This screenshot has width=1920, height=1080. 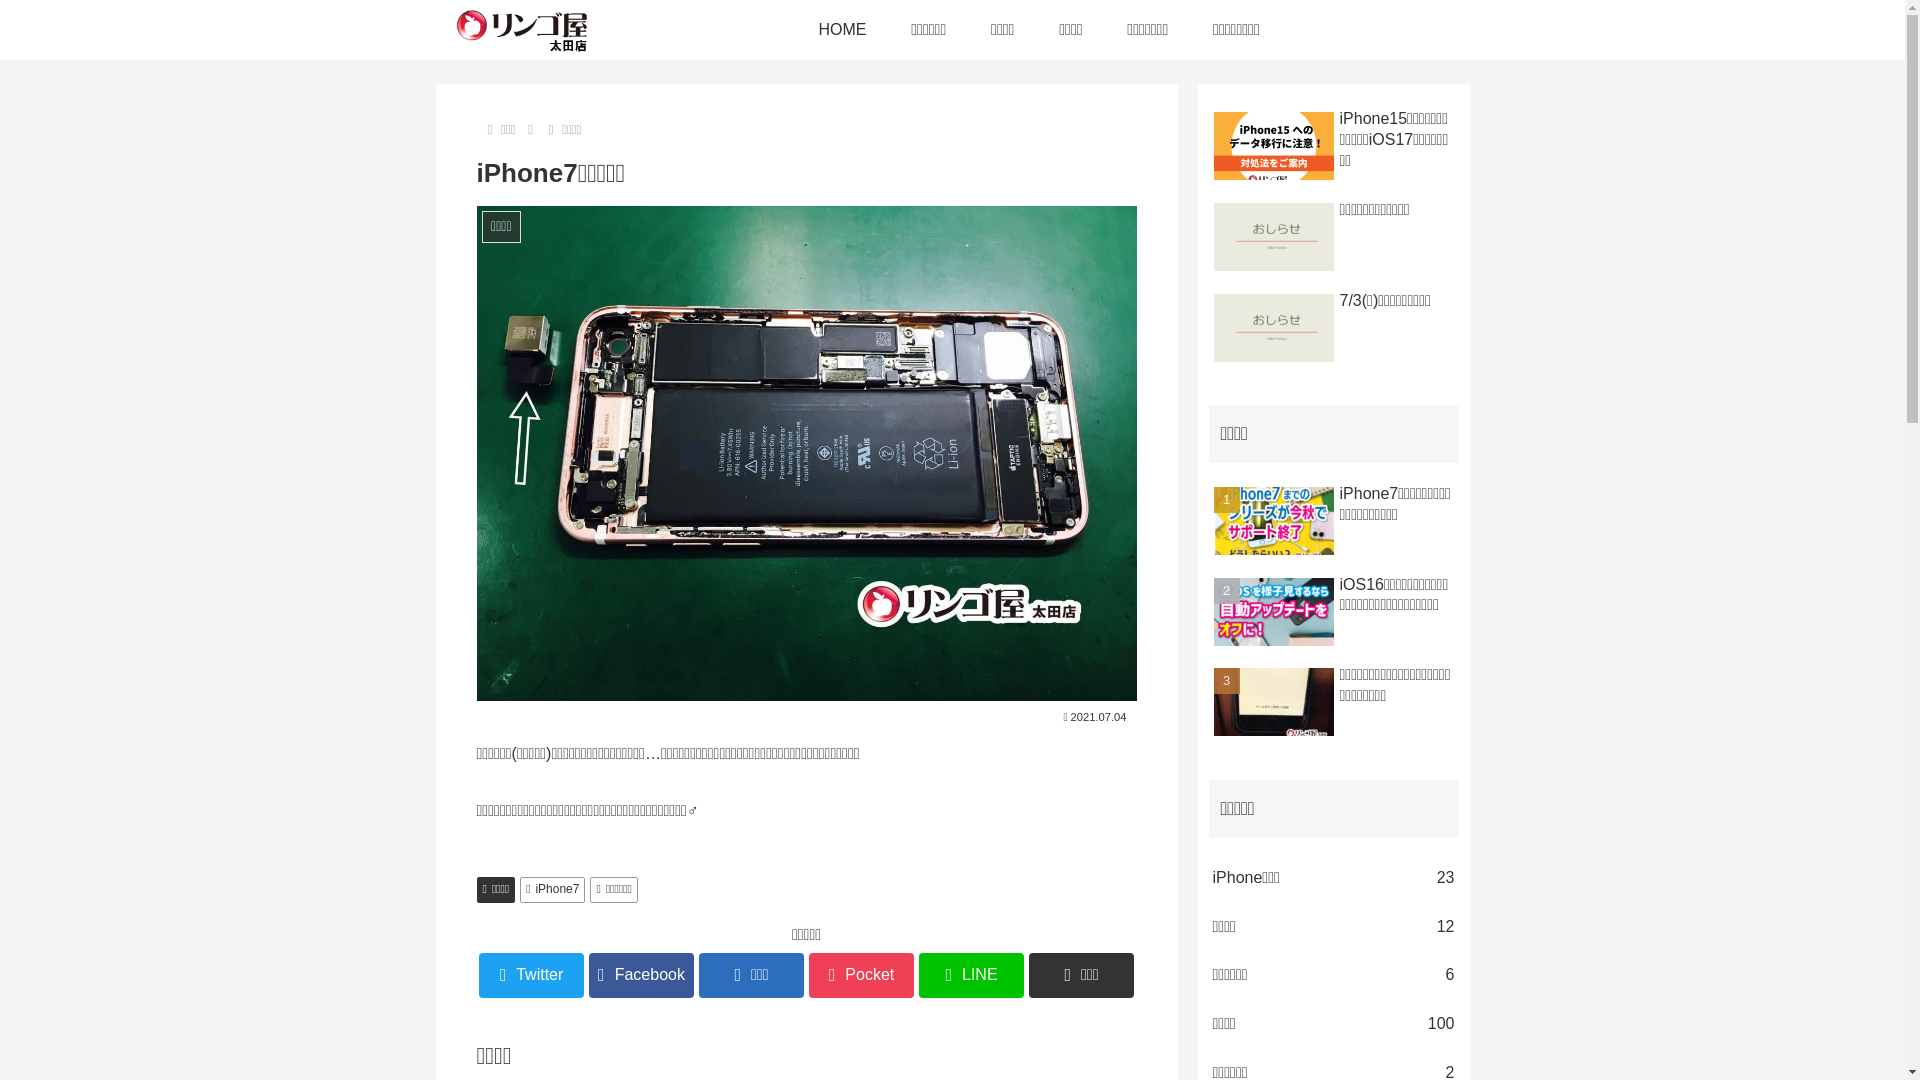 What do you see at coordinates (642, 976) in the screenshot?
I see `Facebook` at bounding box center [642, 976].